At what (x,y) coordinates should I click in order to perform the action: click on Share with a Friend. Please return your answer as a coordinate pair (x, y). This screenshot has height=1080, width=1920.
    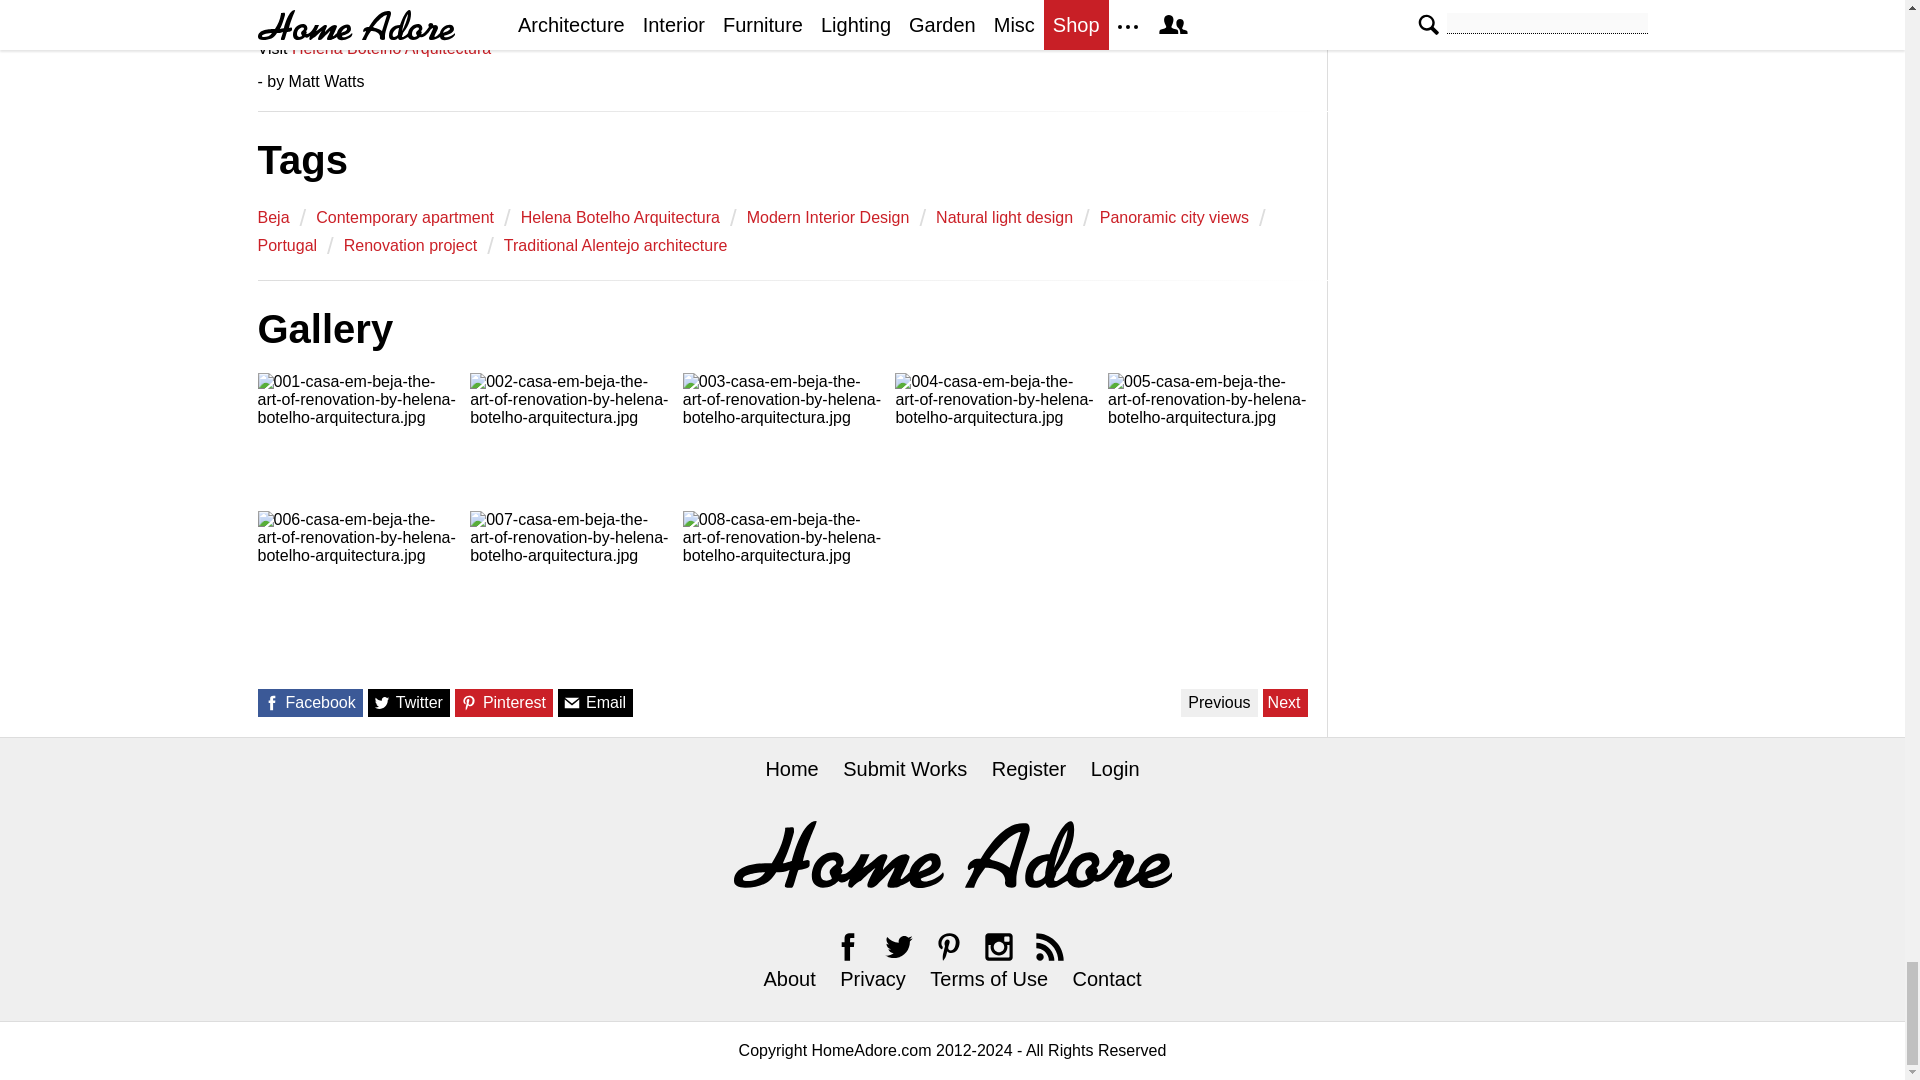
    Looking at the image, I should click on (572, 702).